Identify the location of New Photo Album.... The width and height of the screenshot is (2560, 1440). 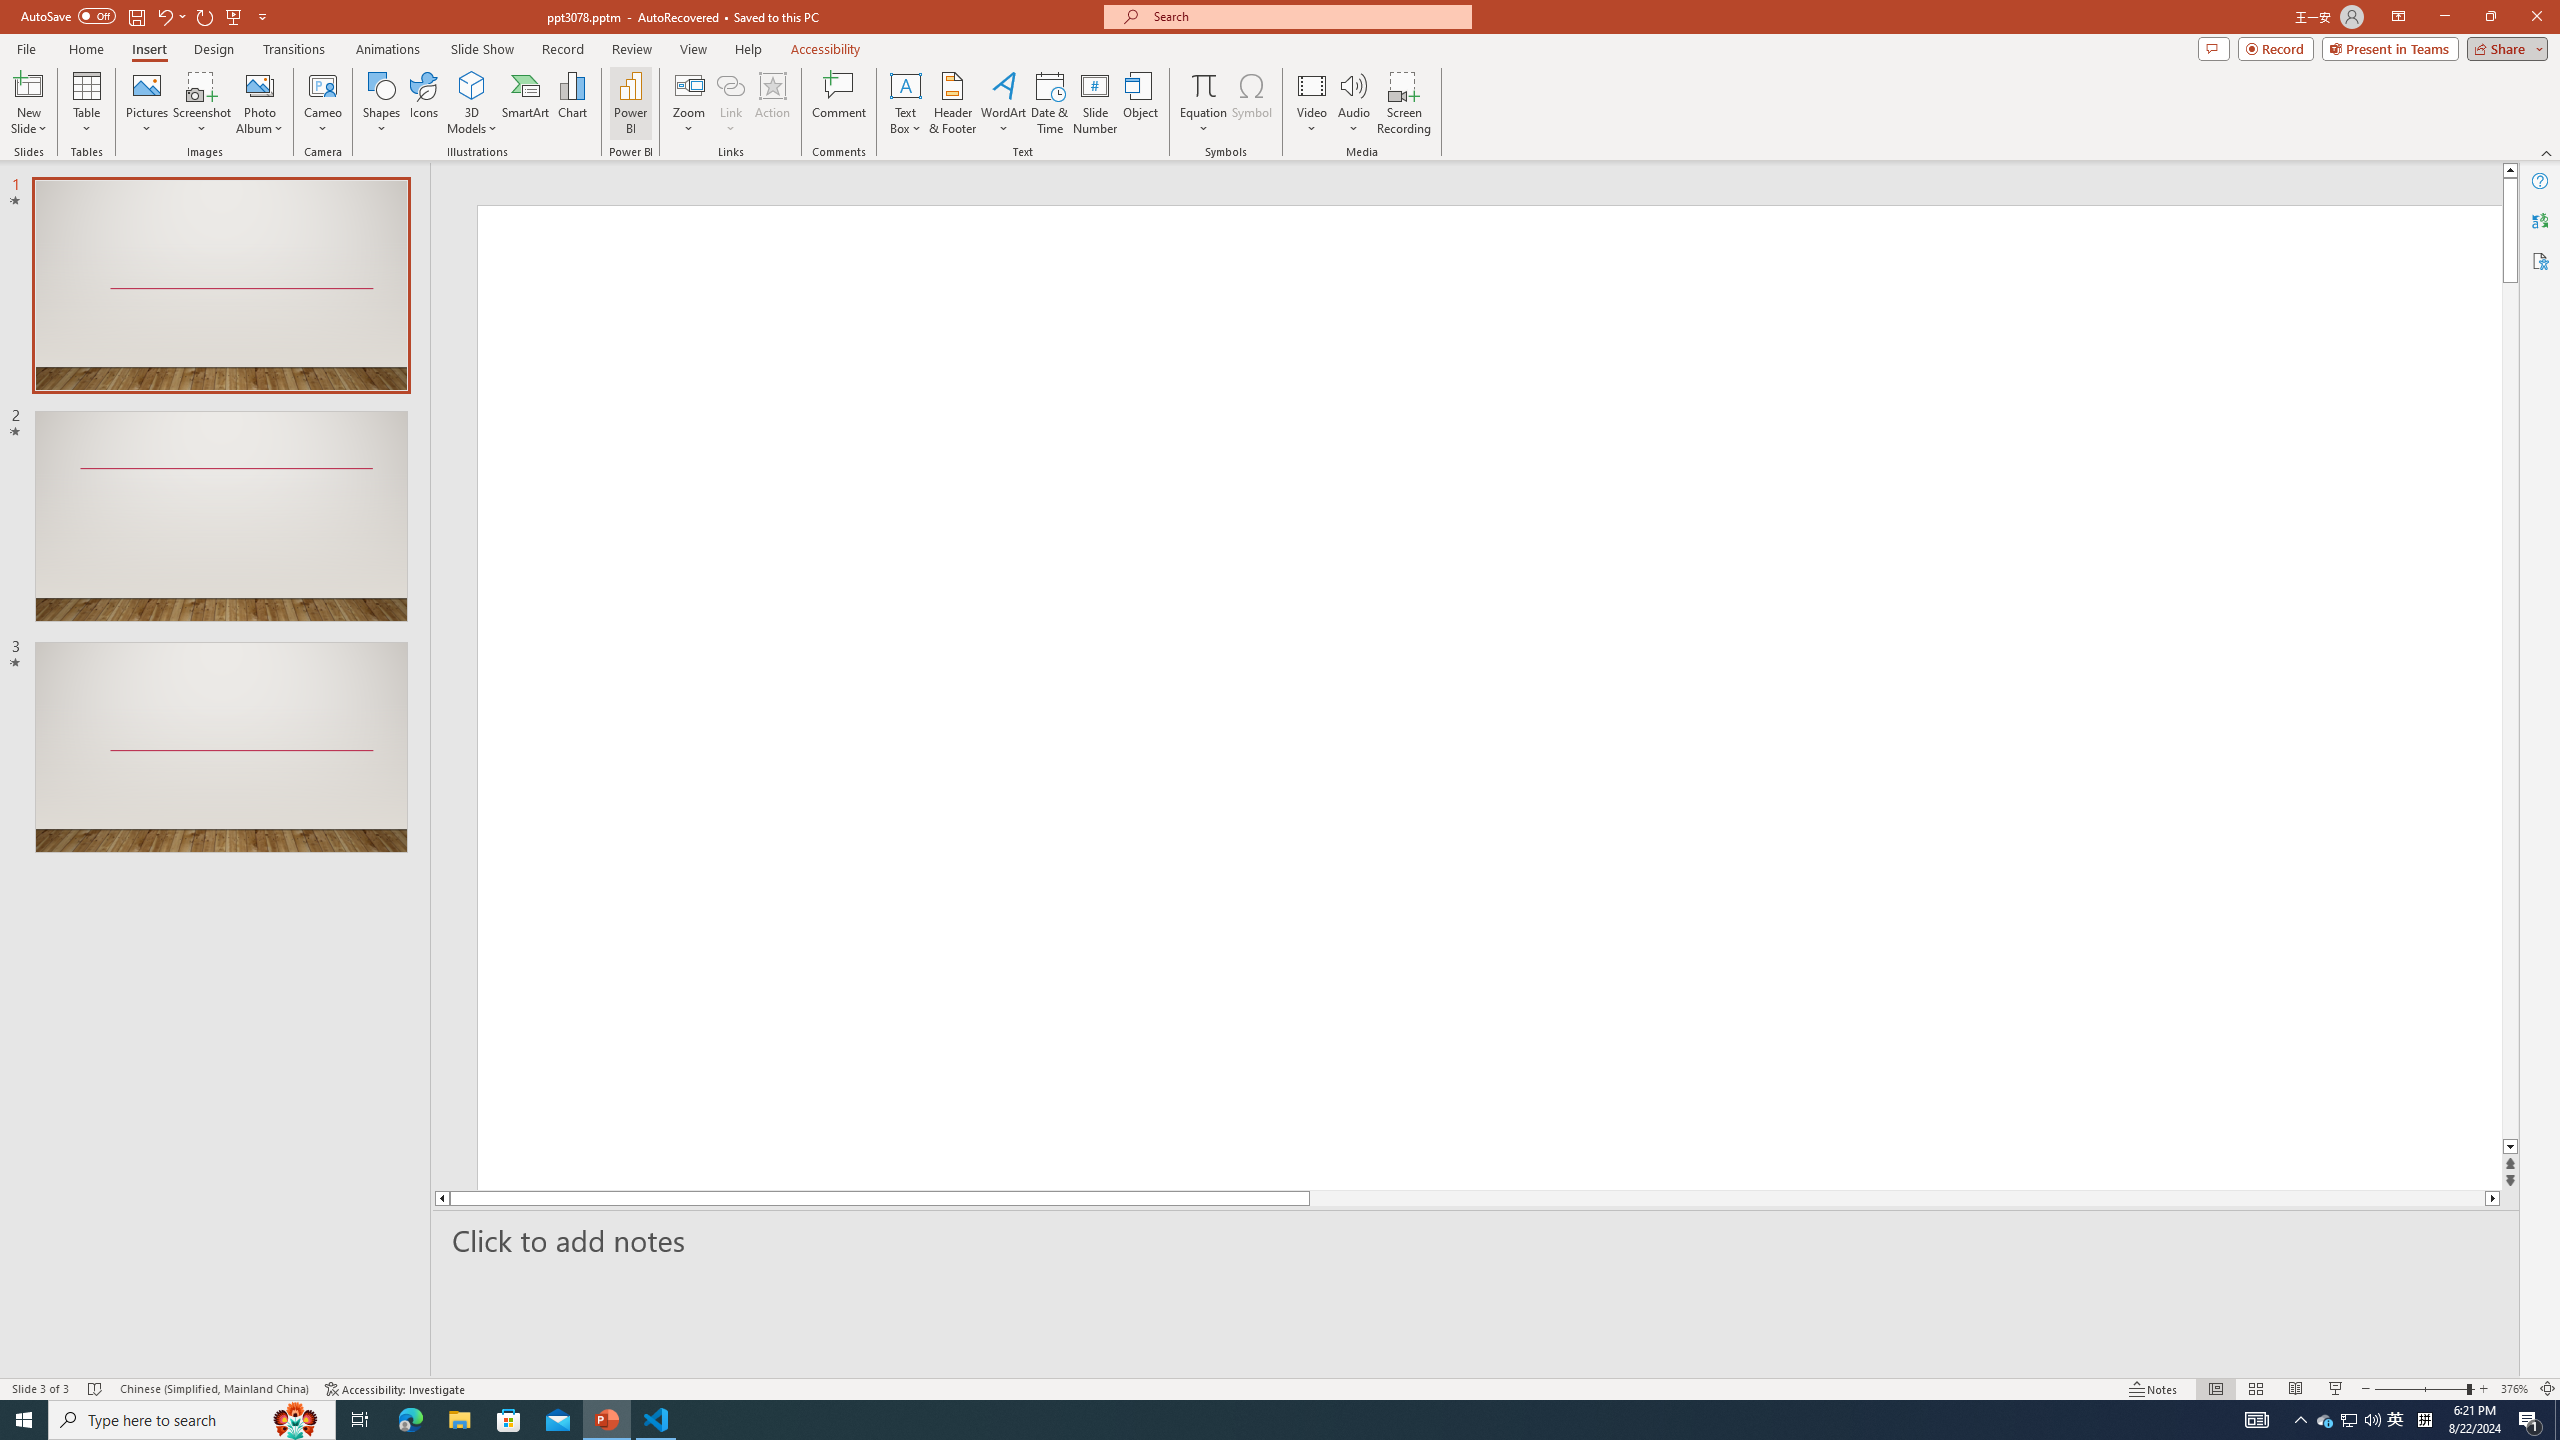
(259, 85).